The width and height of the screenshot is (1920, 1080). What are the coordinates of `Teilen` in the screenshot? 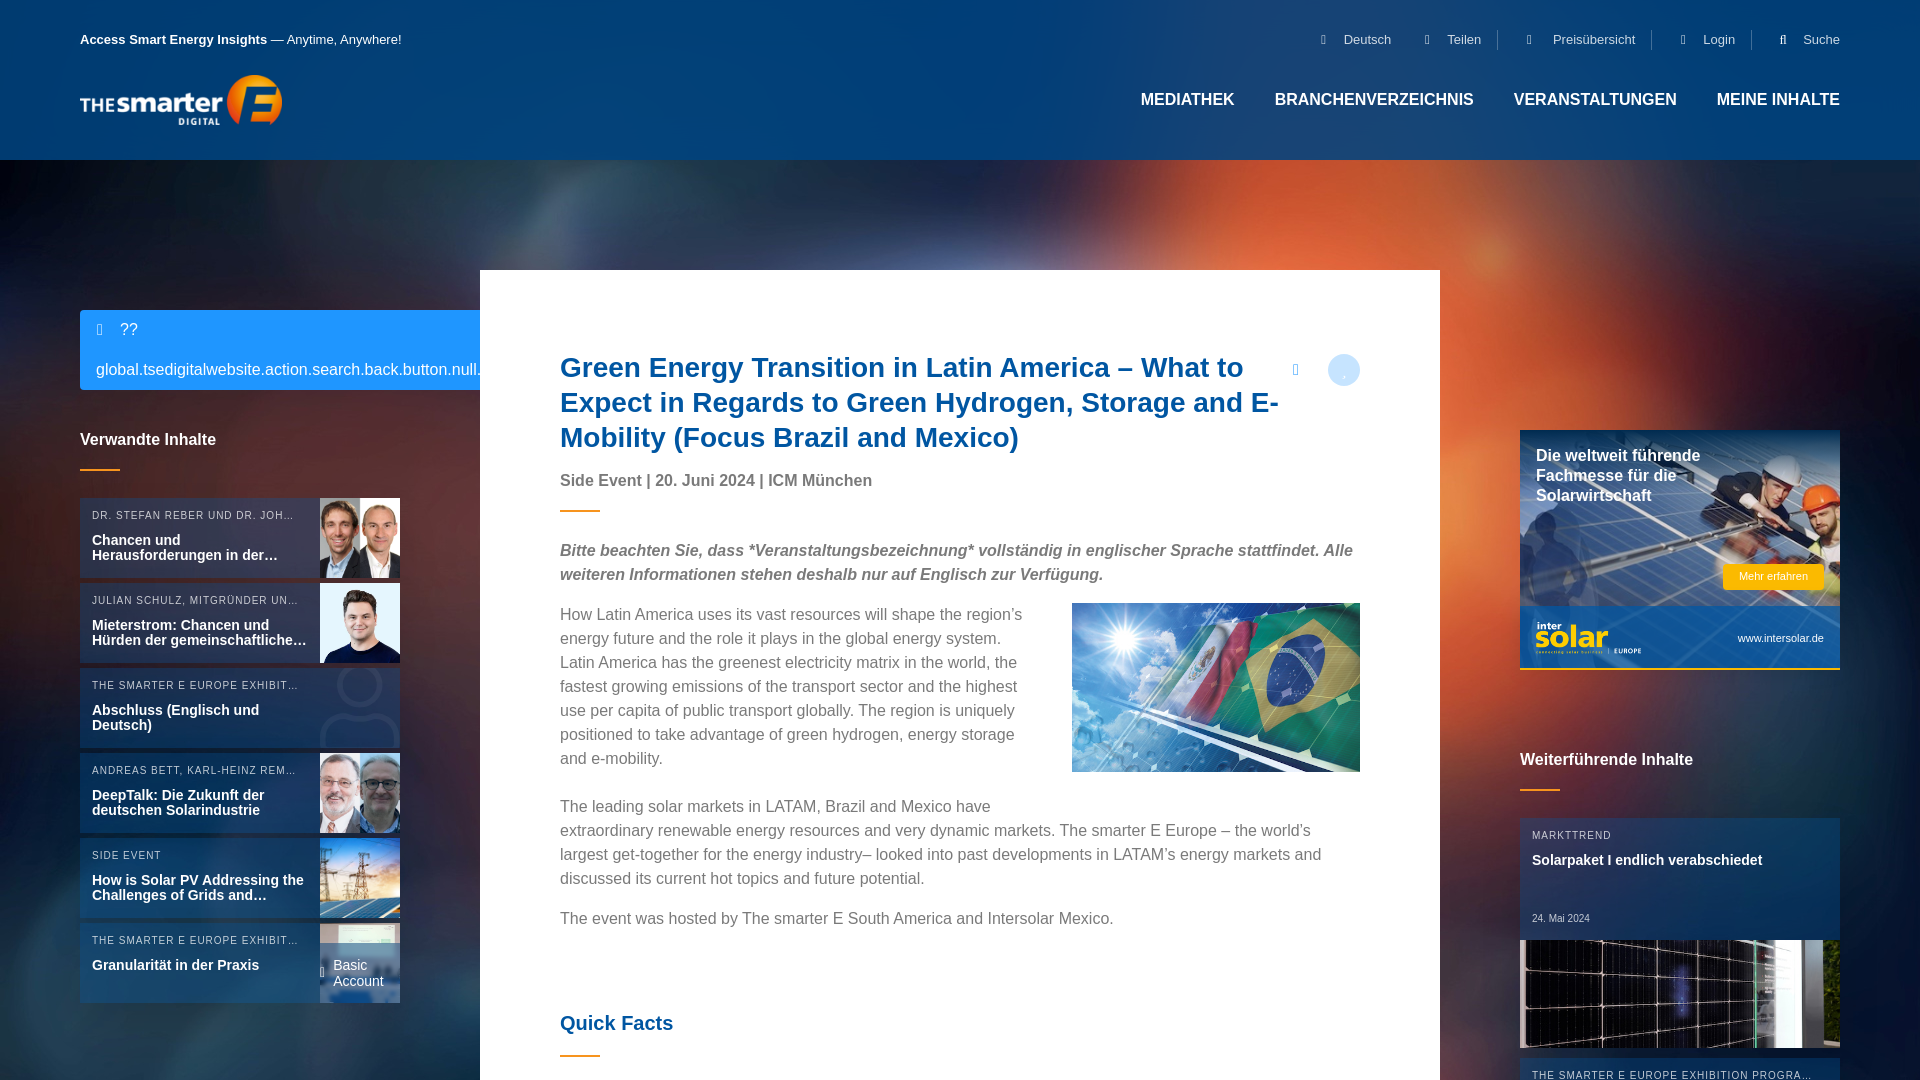 It's located at (1444, 40).